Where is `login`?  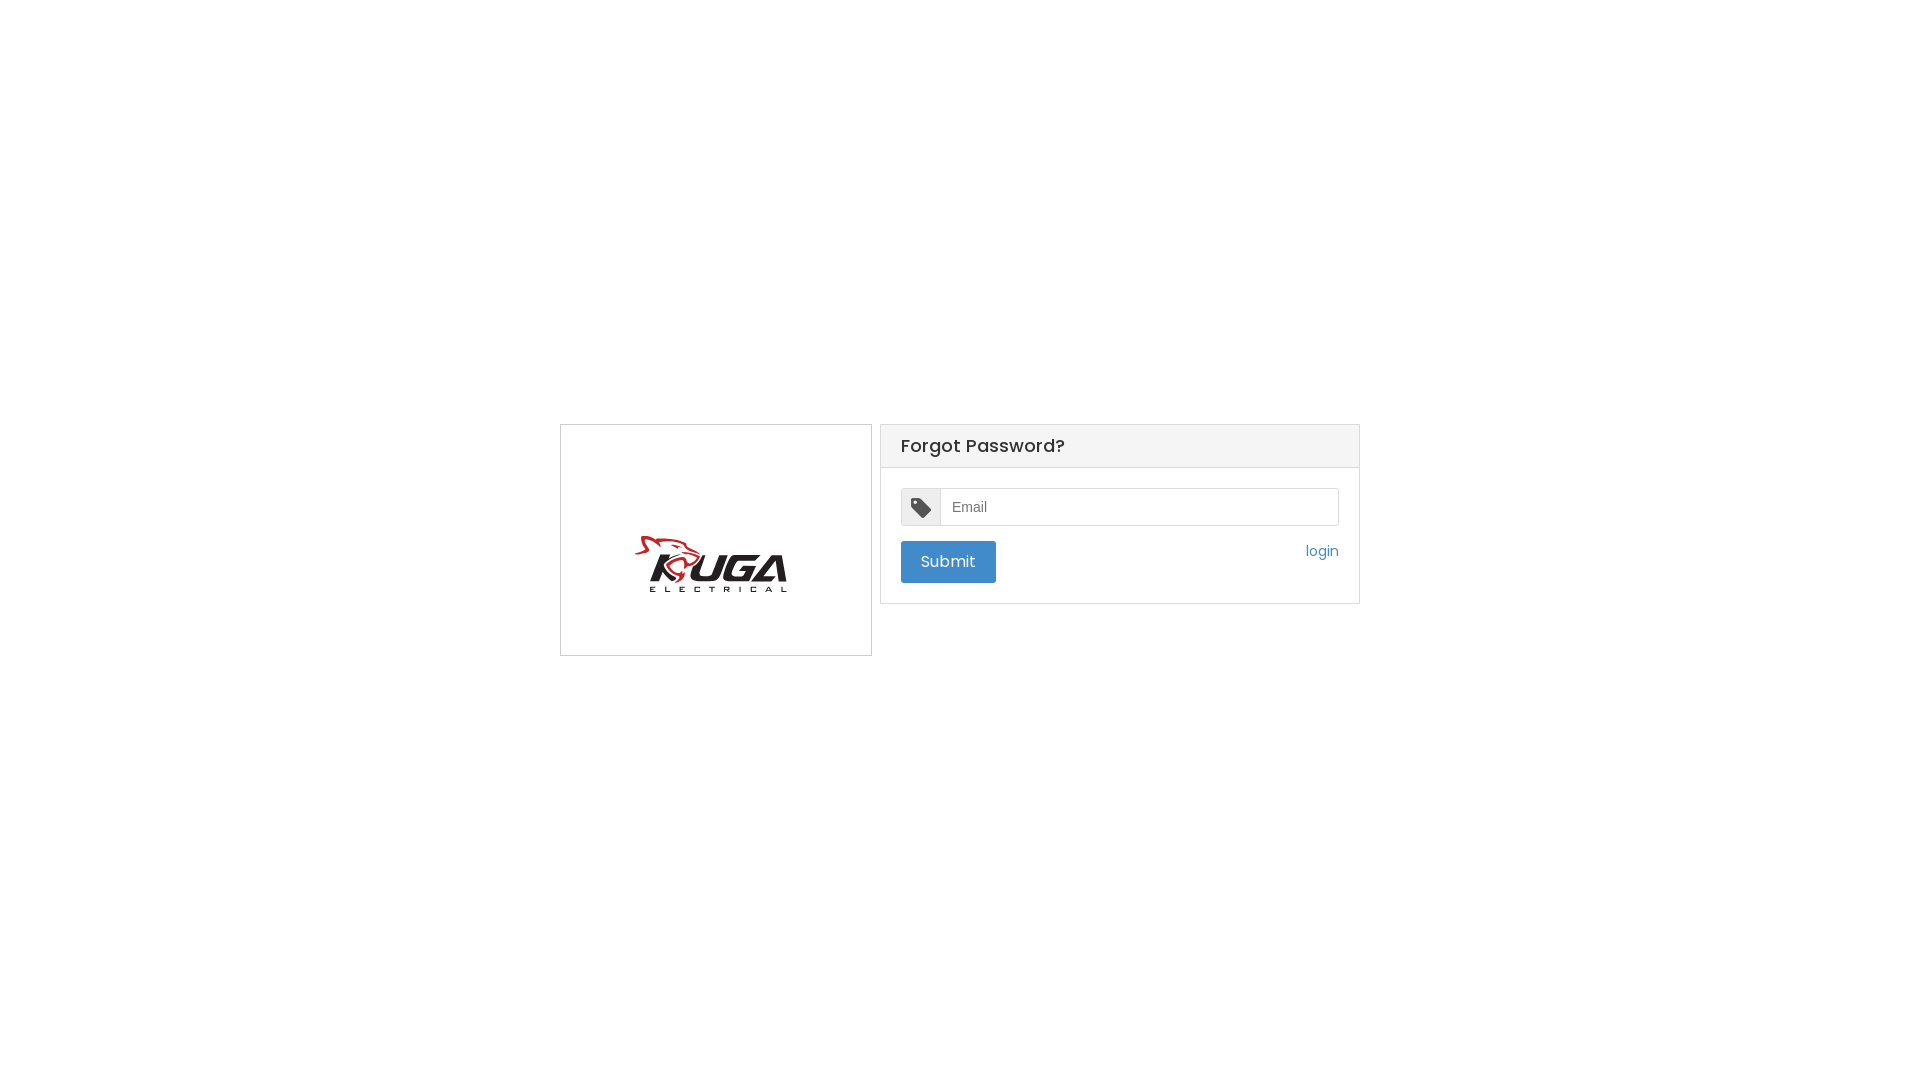 login is located at coordinates (1322, 551).